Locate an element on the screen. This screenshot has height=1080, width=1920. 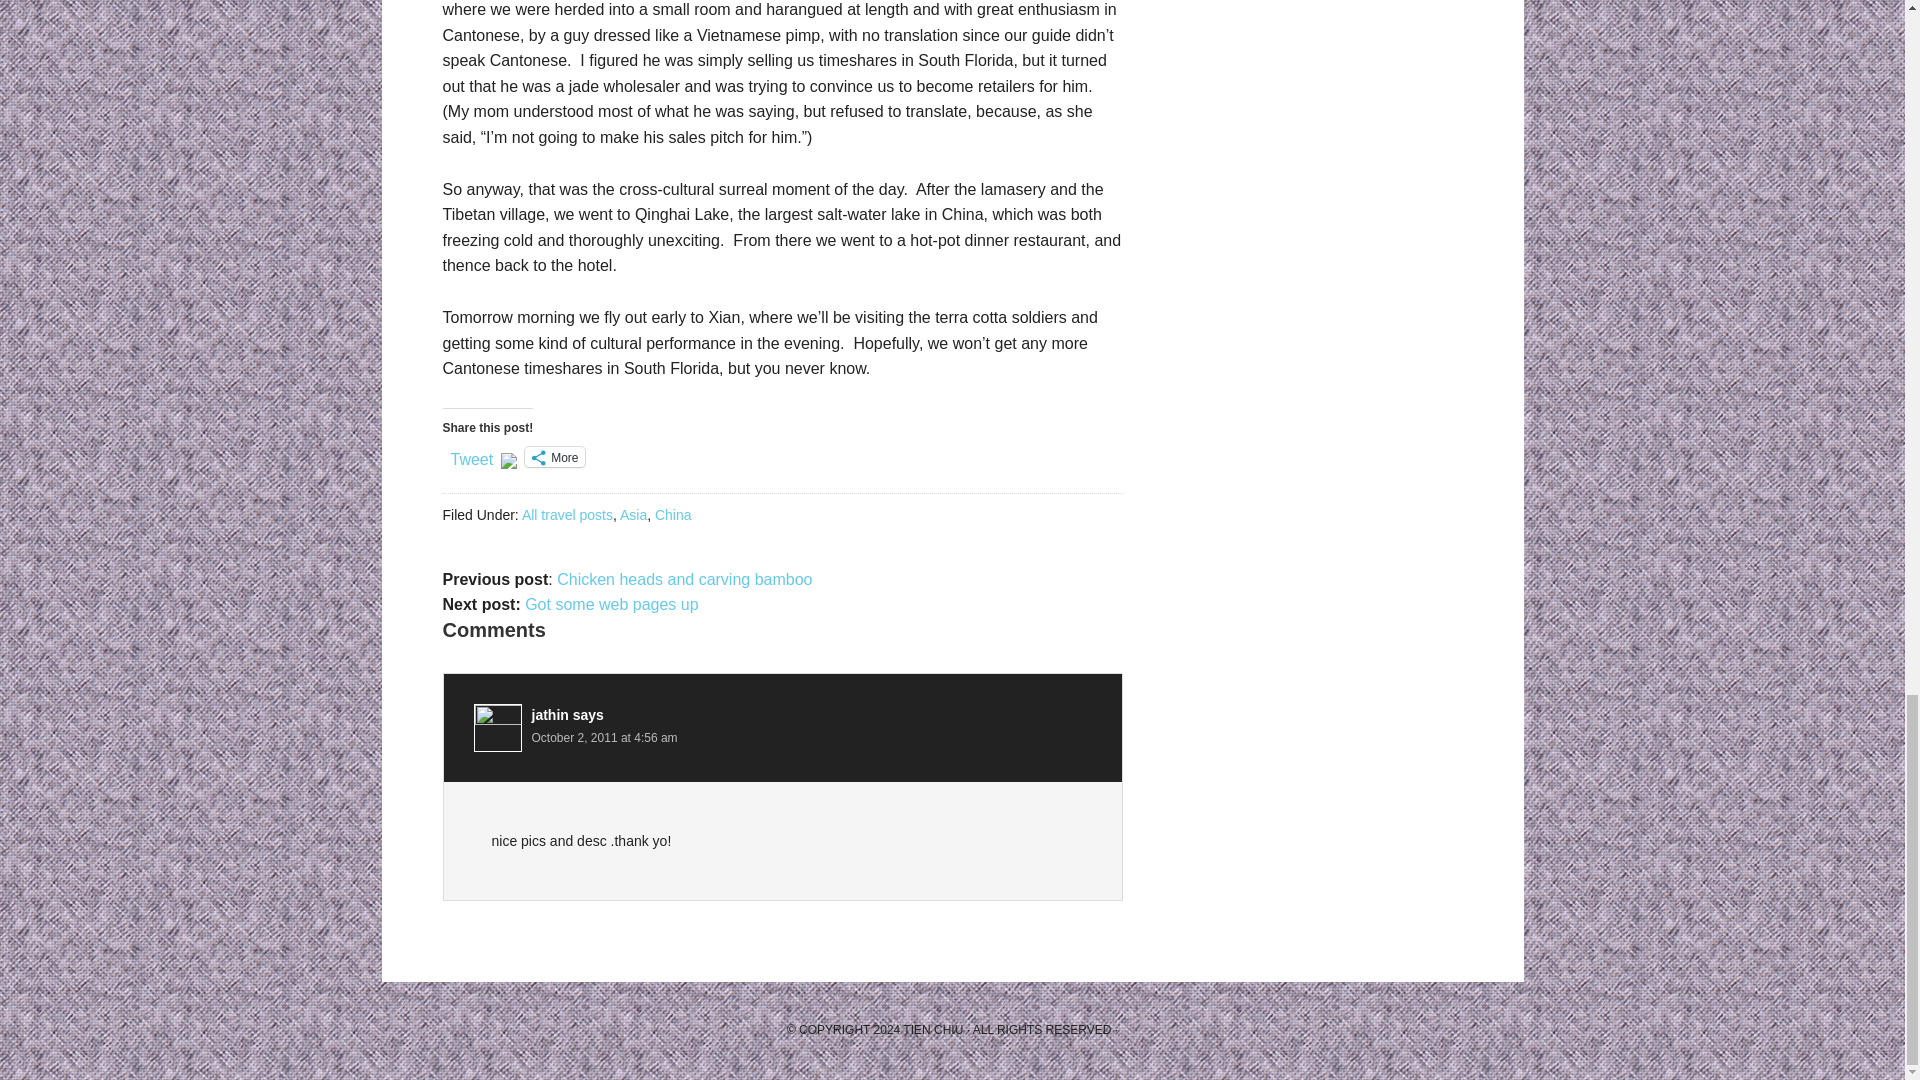
Asia is located at coordinates (634, 514).